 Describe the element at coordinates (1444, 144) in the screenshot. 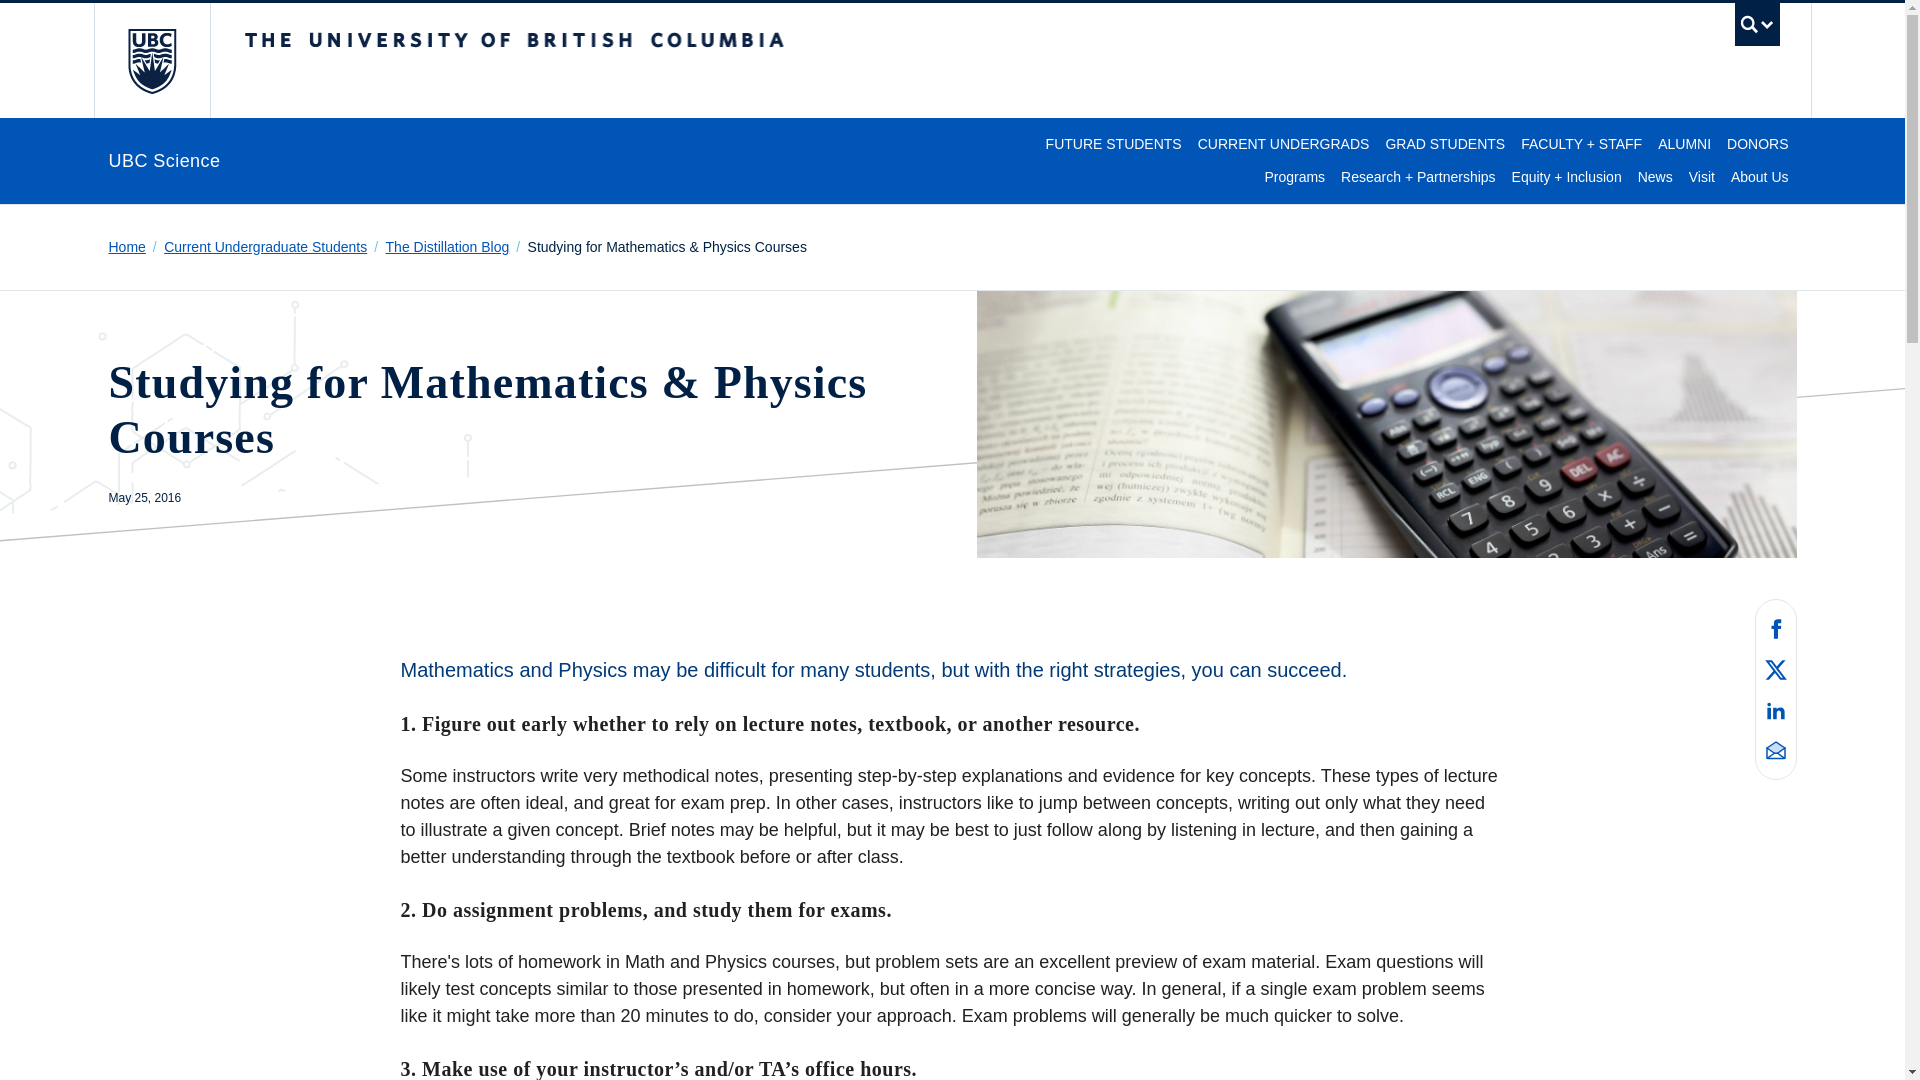

I see `GRAD STUDENTS` at that location.